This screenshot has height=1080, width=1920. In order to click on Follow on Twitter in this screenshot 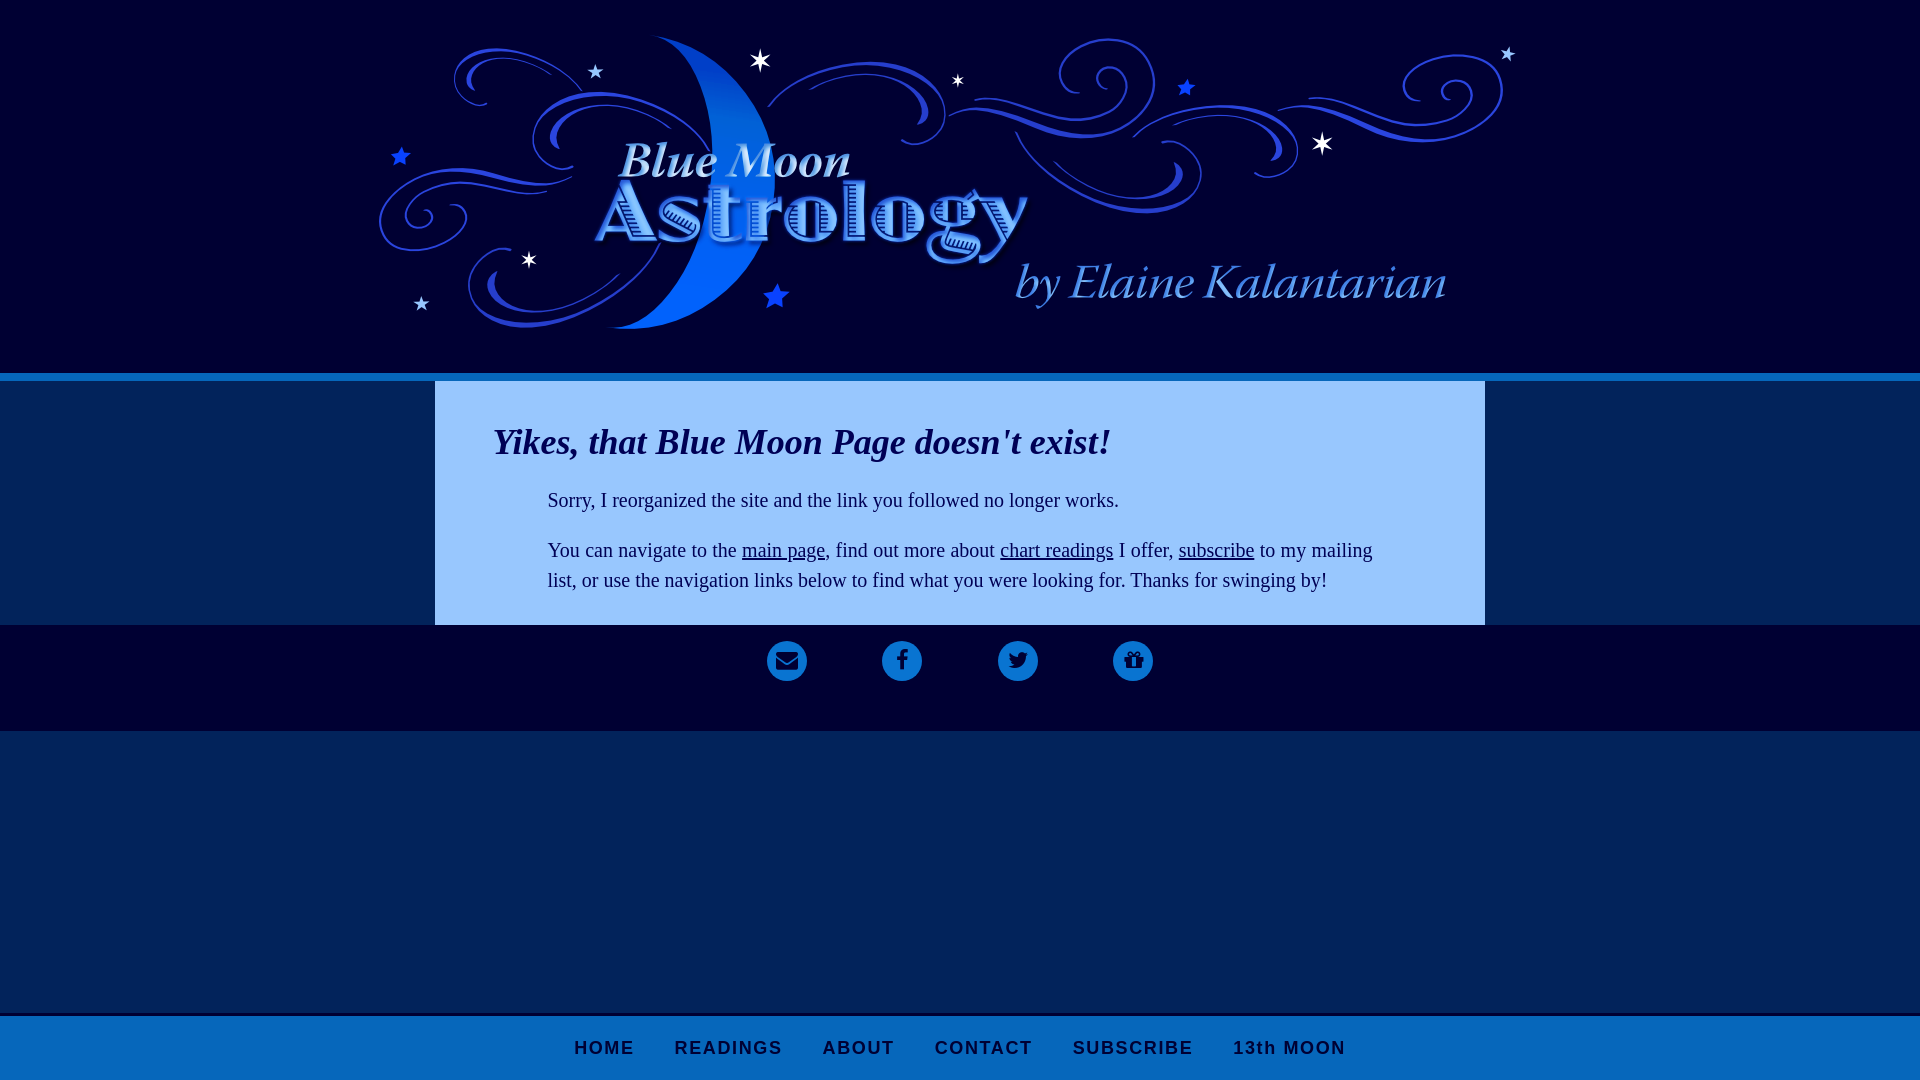, I will do `click(1018, 660)`.